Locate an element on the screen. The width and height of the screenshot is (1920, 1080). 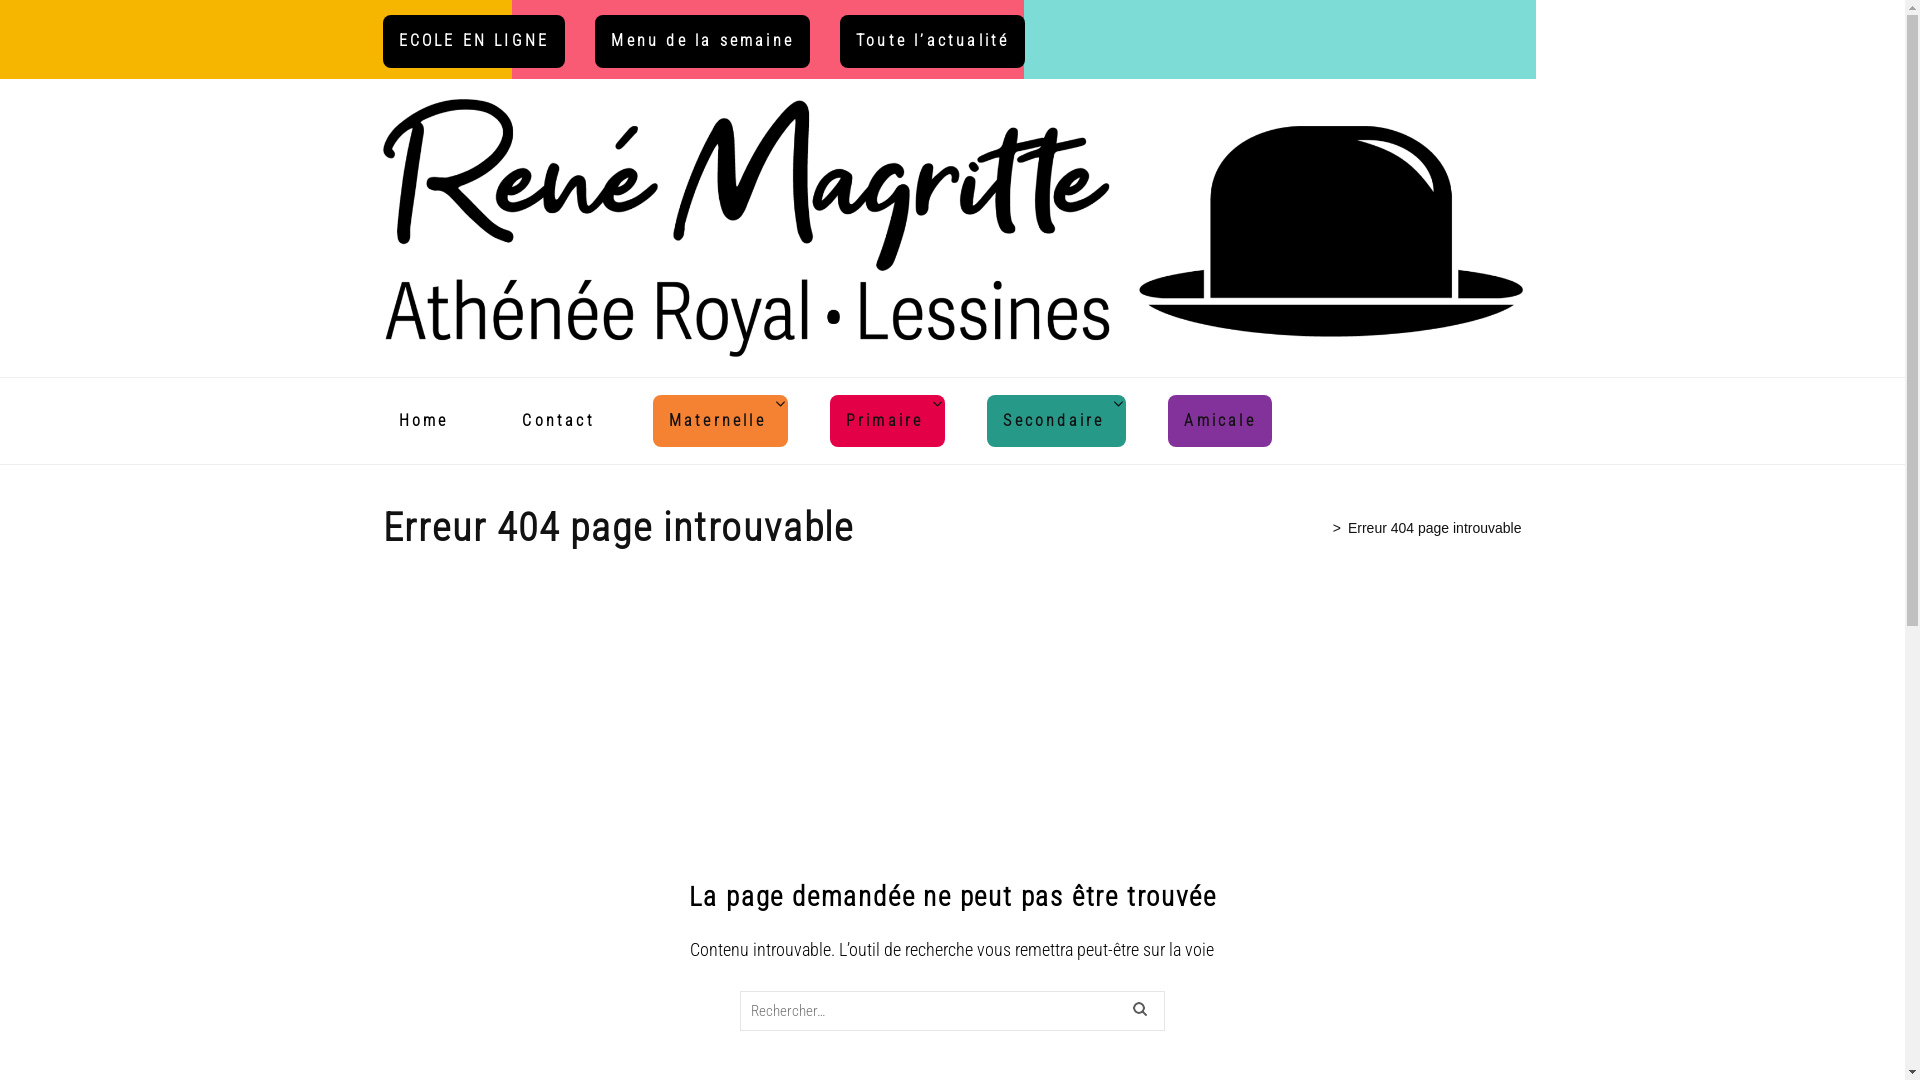
Maternelle is located at coordinates (718, 422).